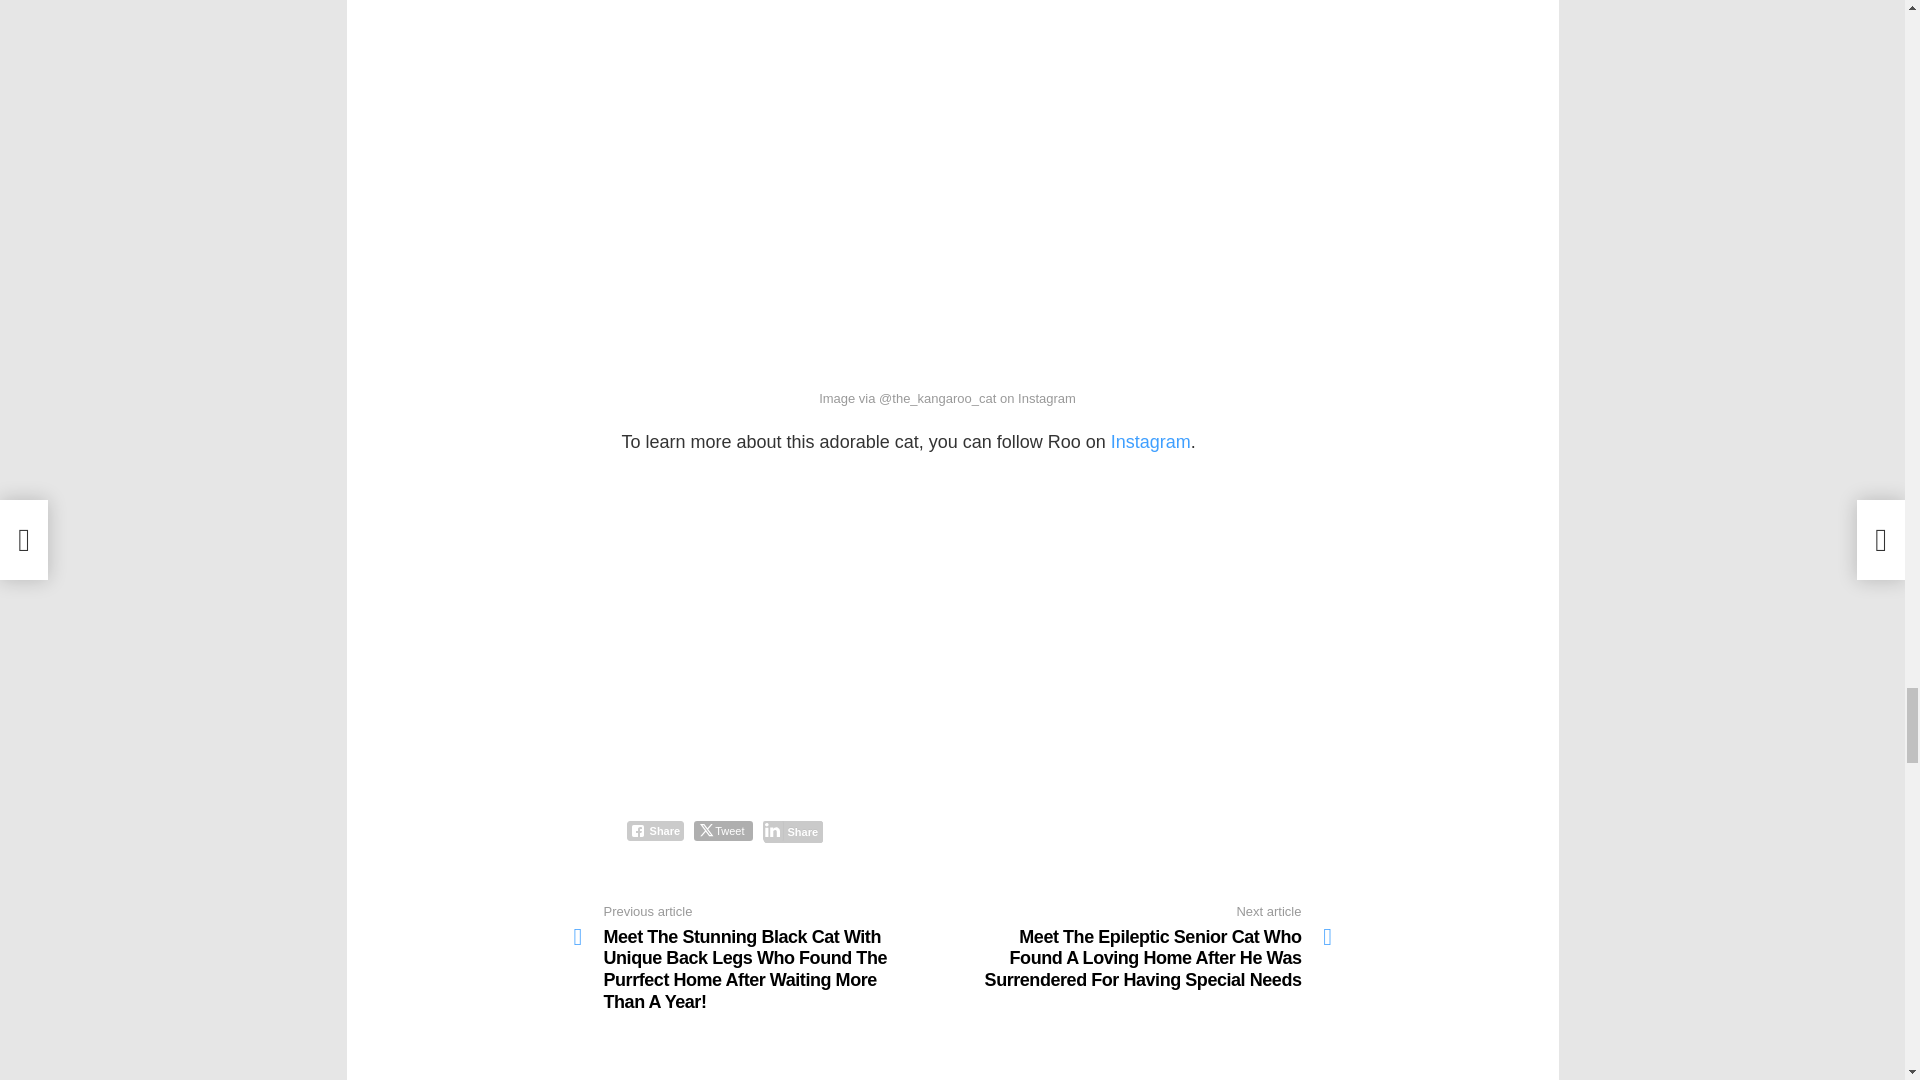  I want to click on Share, so click(792, 830).